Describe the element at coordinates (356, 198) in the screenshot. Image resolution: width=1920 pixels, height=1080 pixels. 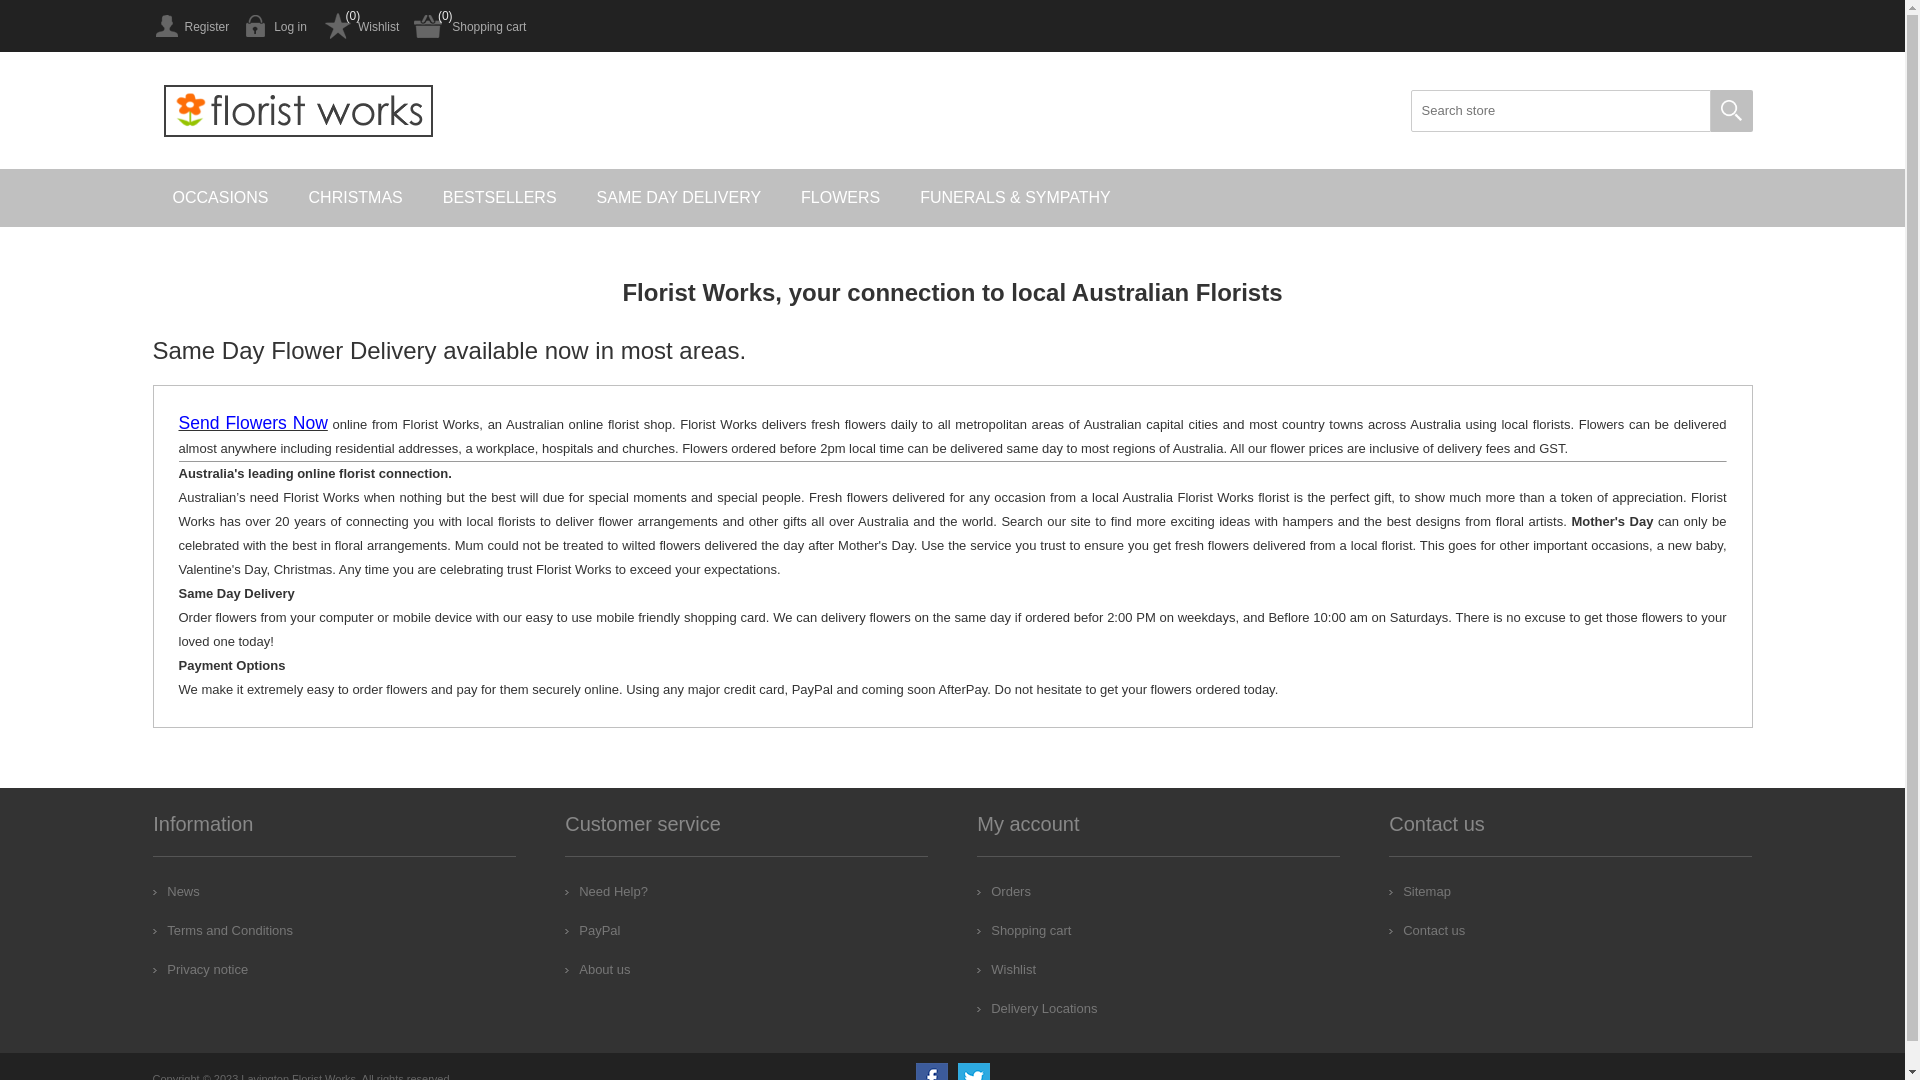
I see `CHRISTMAS` at that location.